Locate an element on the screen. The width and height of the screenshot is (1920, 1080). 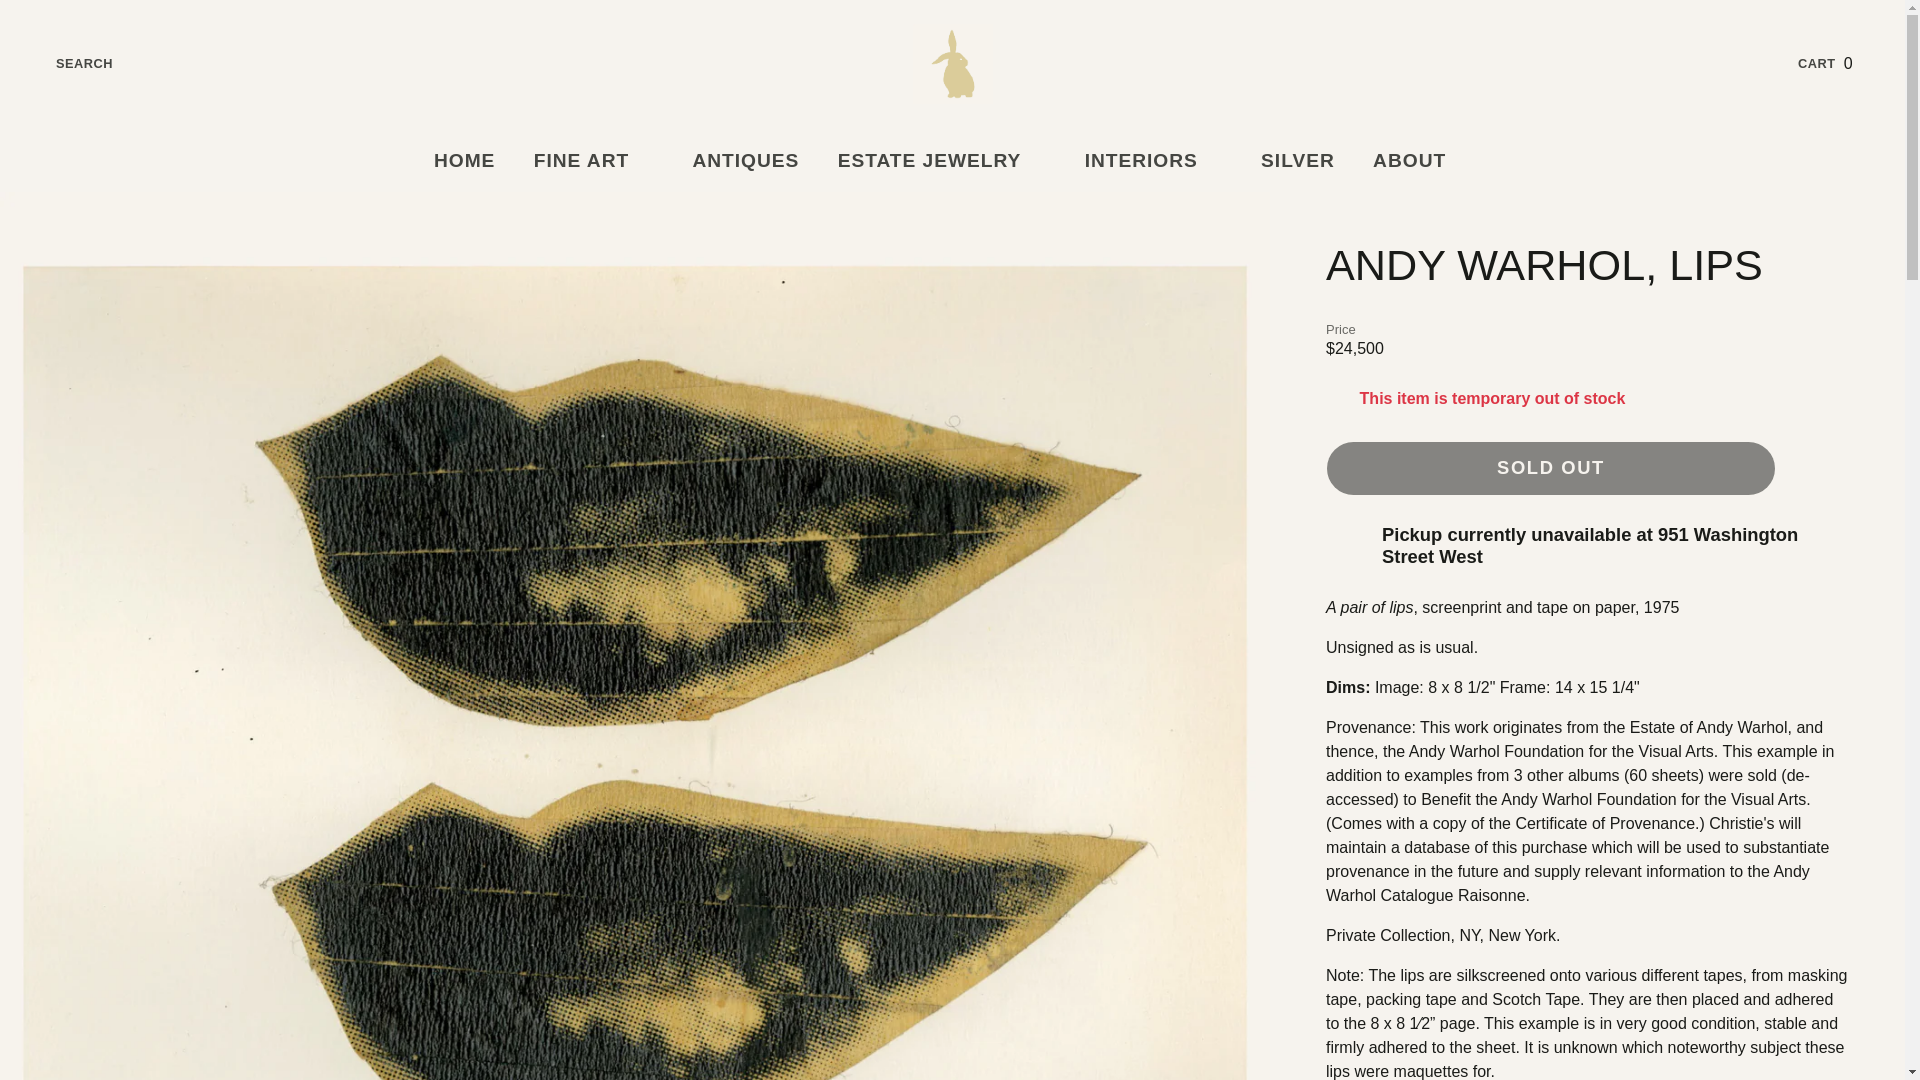
SILVER is located at coordinates (745, 161).